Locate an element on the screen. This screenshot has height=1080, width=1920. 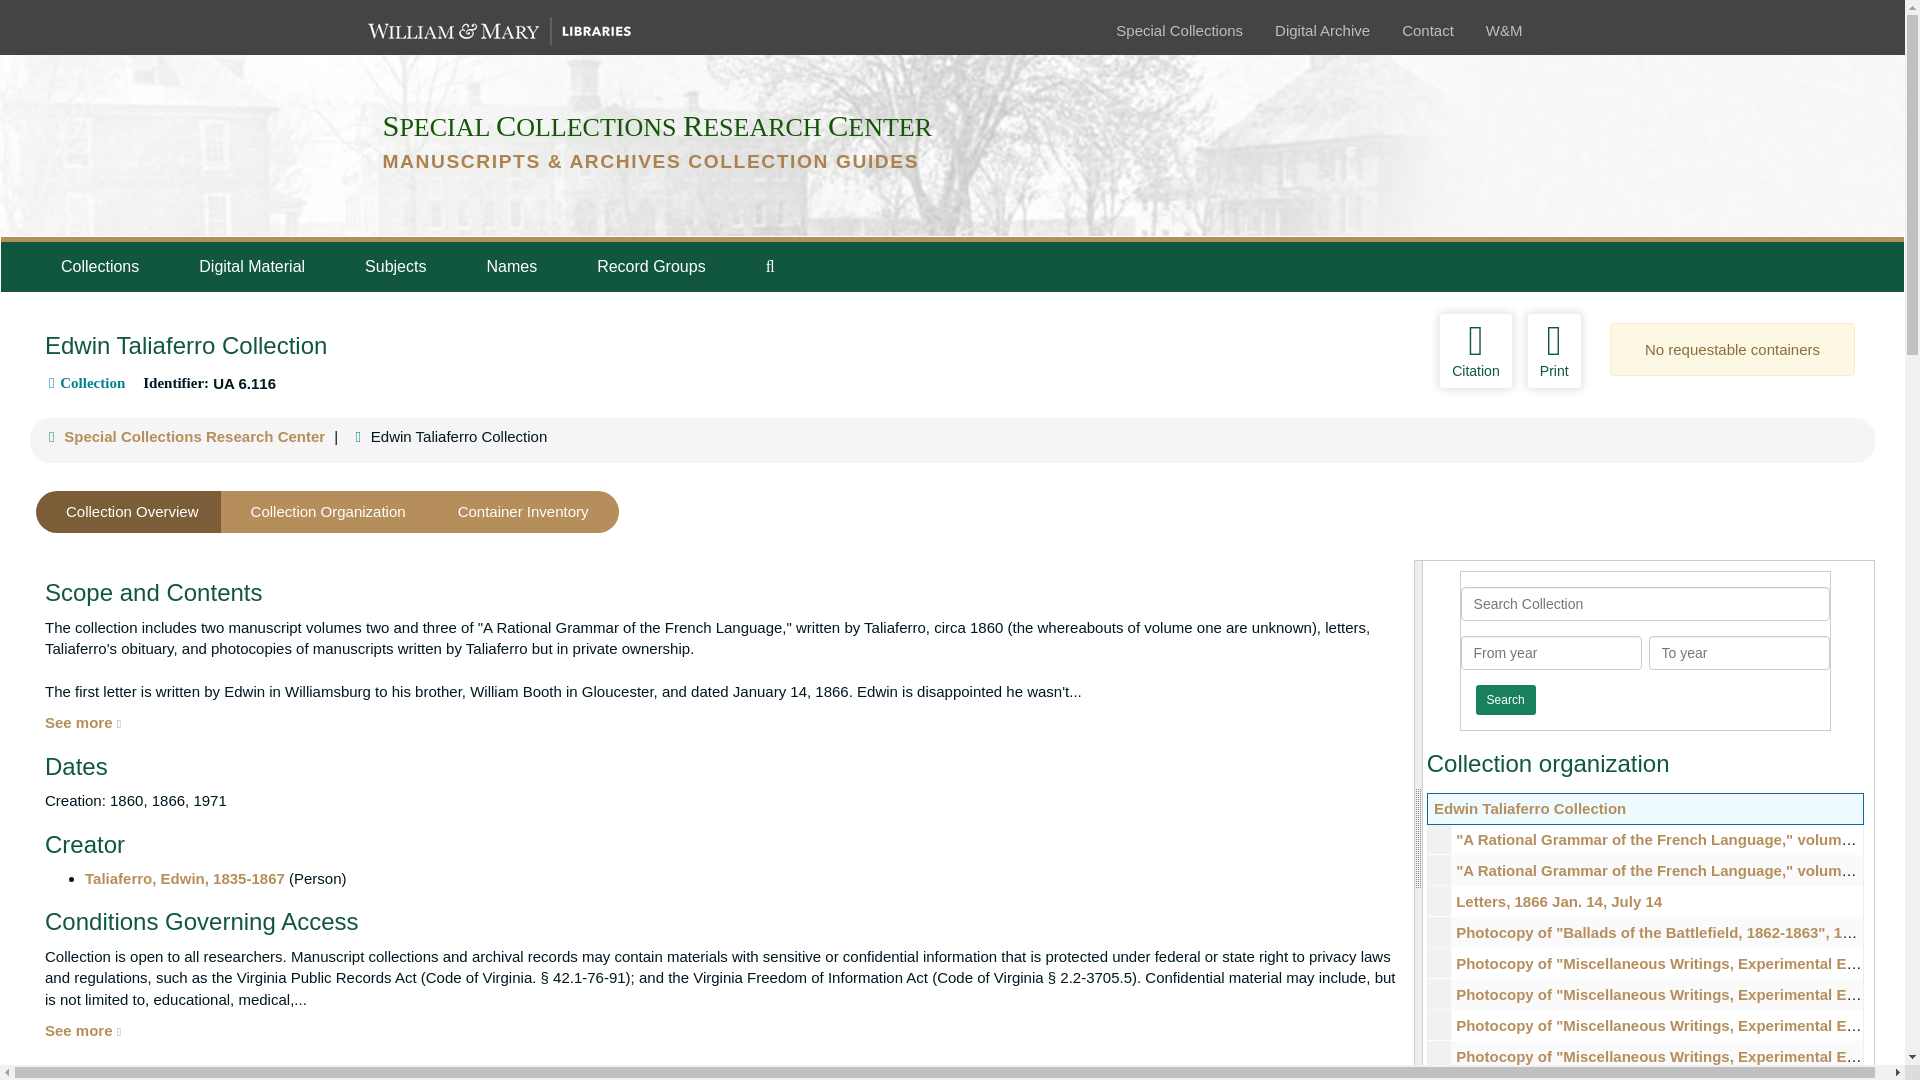
Digital Material is located at coordinates (251, 266).